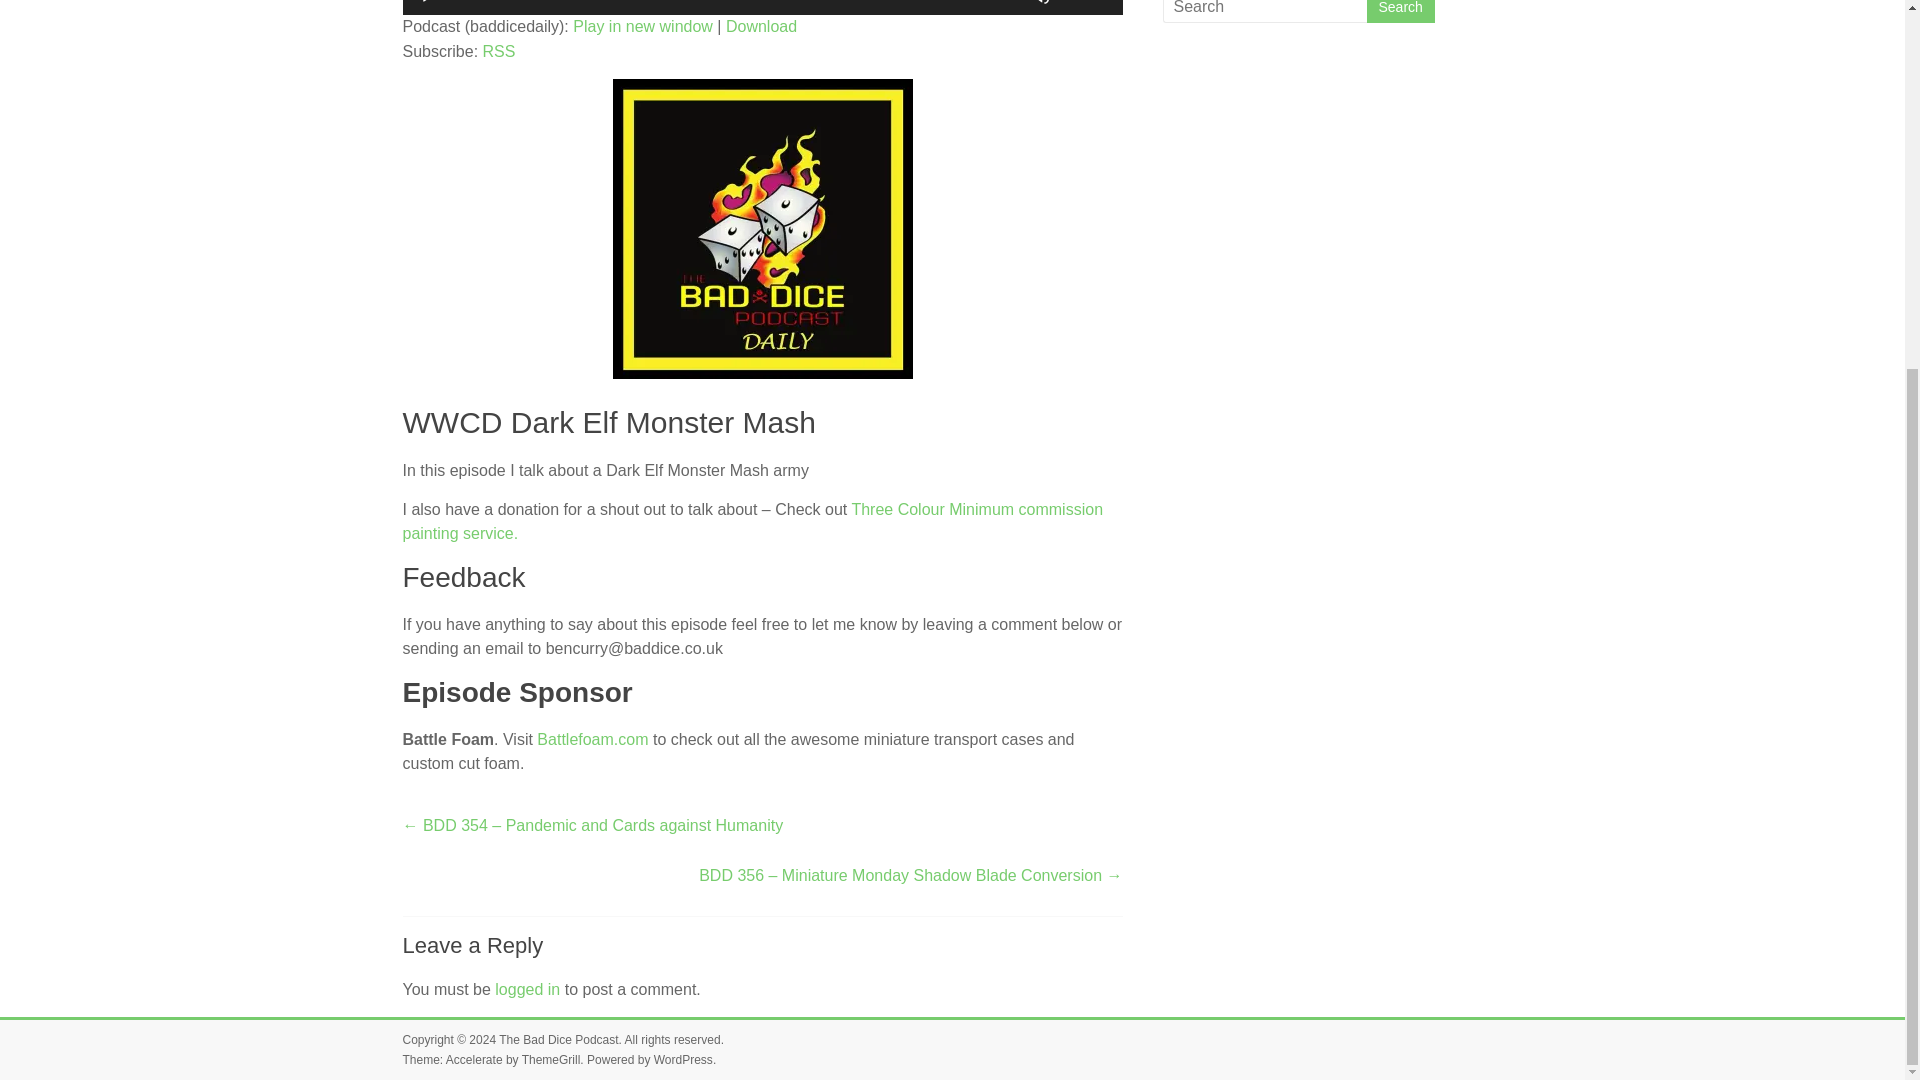 This screenshot has width=1920, height=1080. What do you see at coordinates (752, 522) in the screenshot?
I see `Three Colour Minimum commission painting service.` at bounding box center [752, 522].